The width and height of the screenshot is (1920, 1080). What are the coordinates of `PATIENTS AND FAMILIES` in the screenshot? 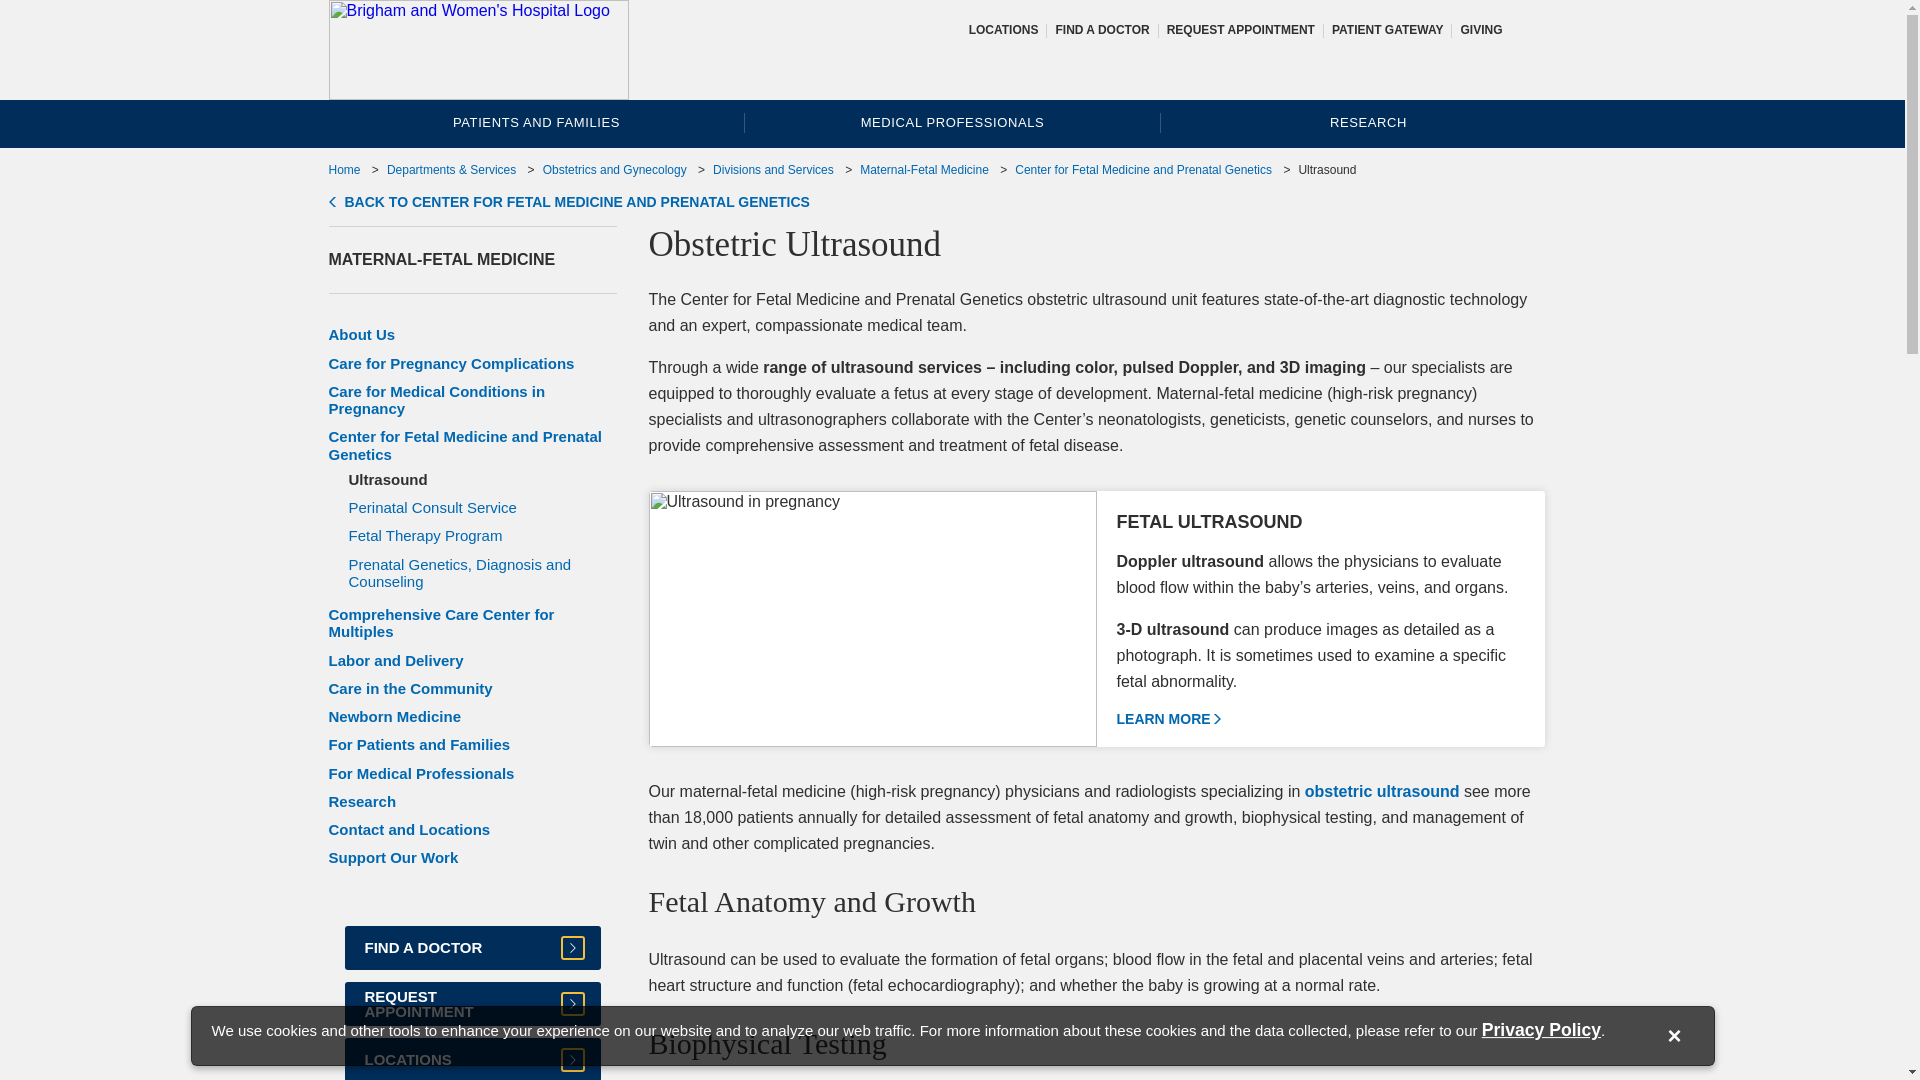 It's located at (536, 123).